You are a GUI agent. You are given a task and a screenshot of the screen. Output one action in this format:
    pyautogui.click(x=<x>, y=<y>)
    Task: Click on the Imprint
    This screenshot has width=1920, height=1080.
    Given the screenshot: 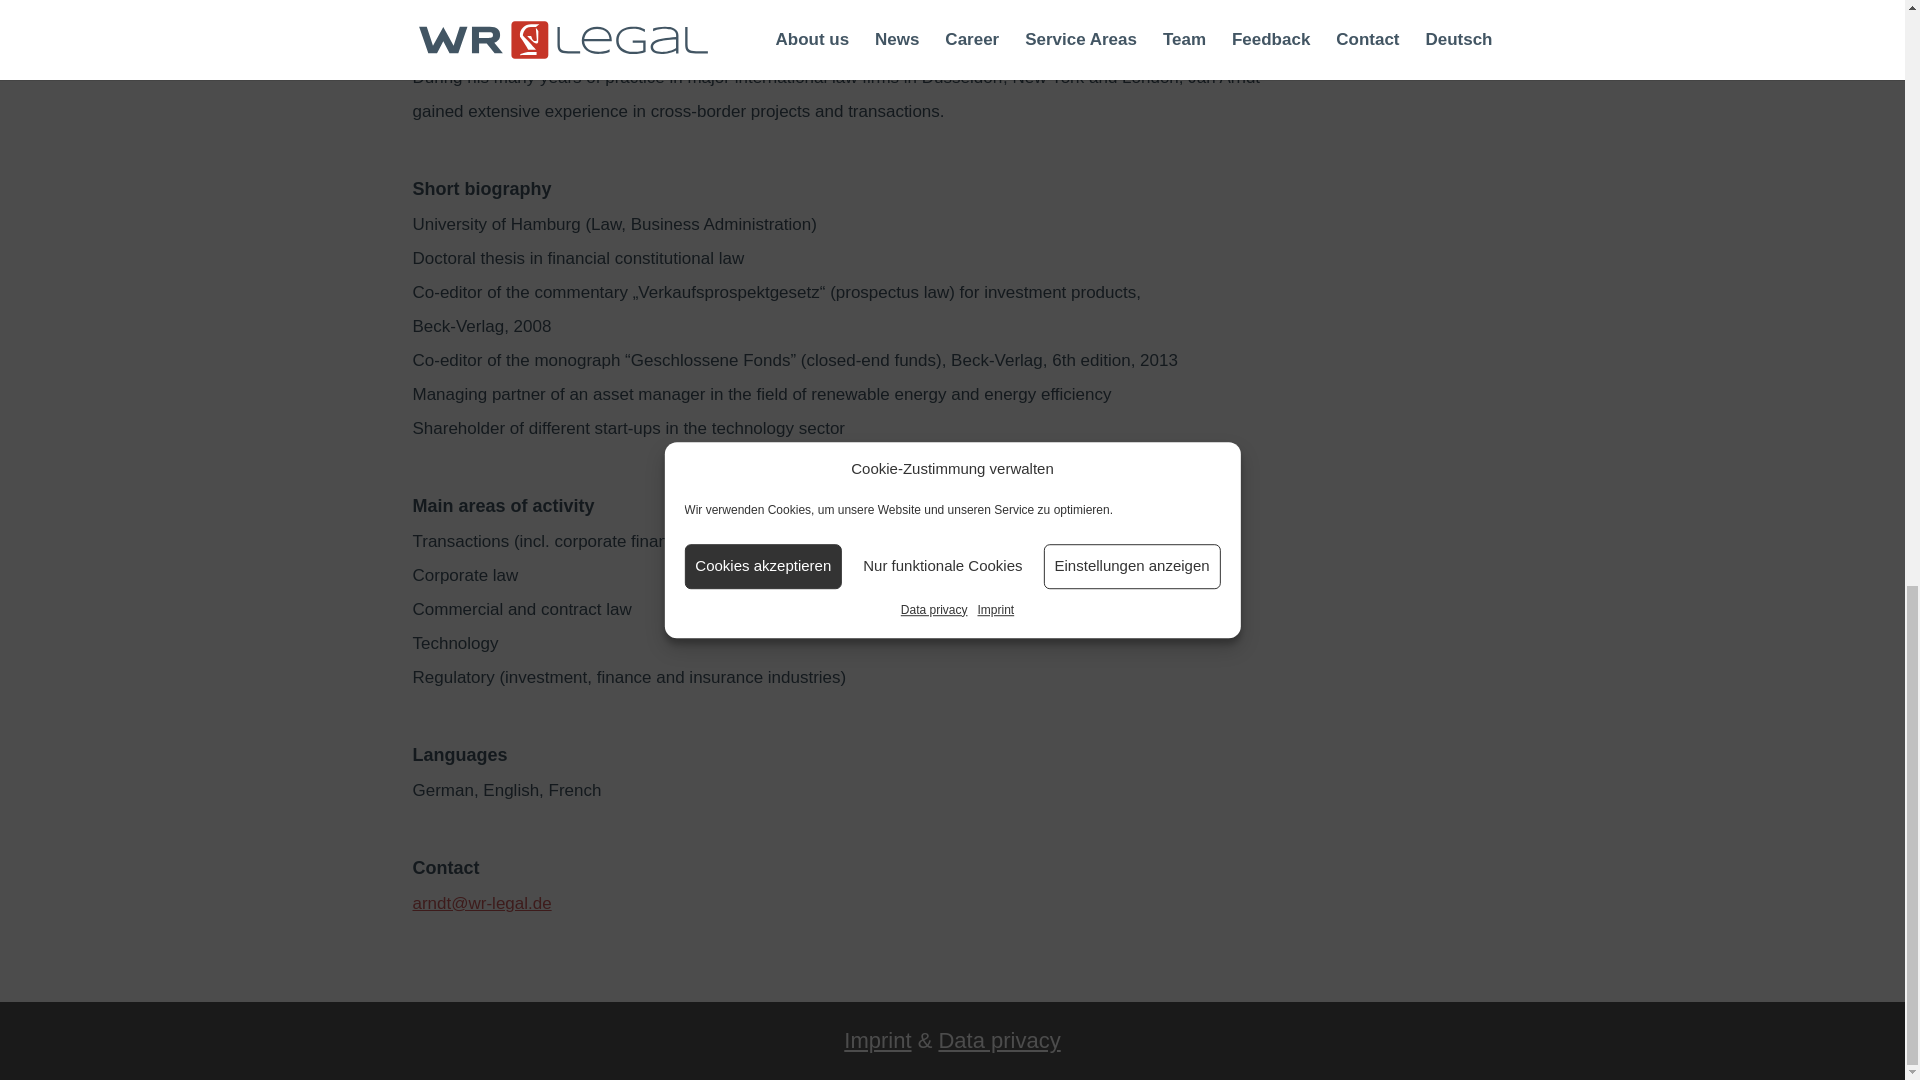 What is the action you would take?
    pyautogui.click(x=877, y=1040)
    